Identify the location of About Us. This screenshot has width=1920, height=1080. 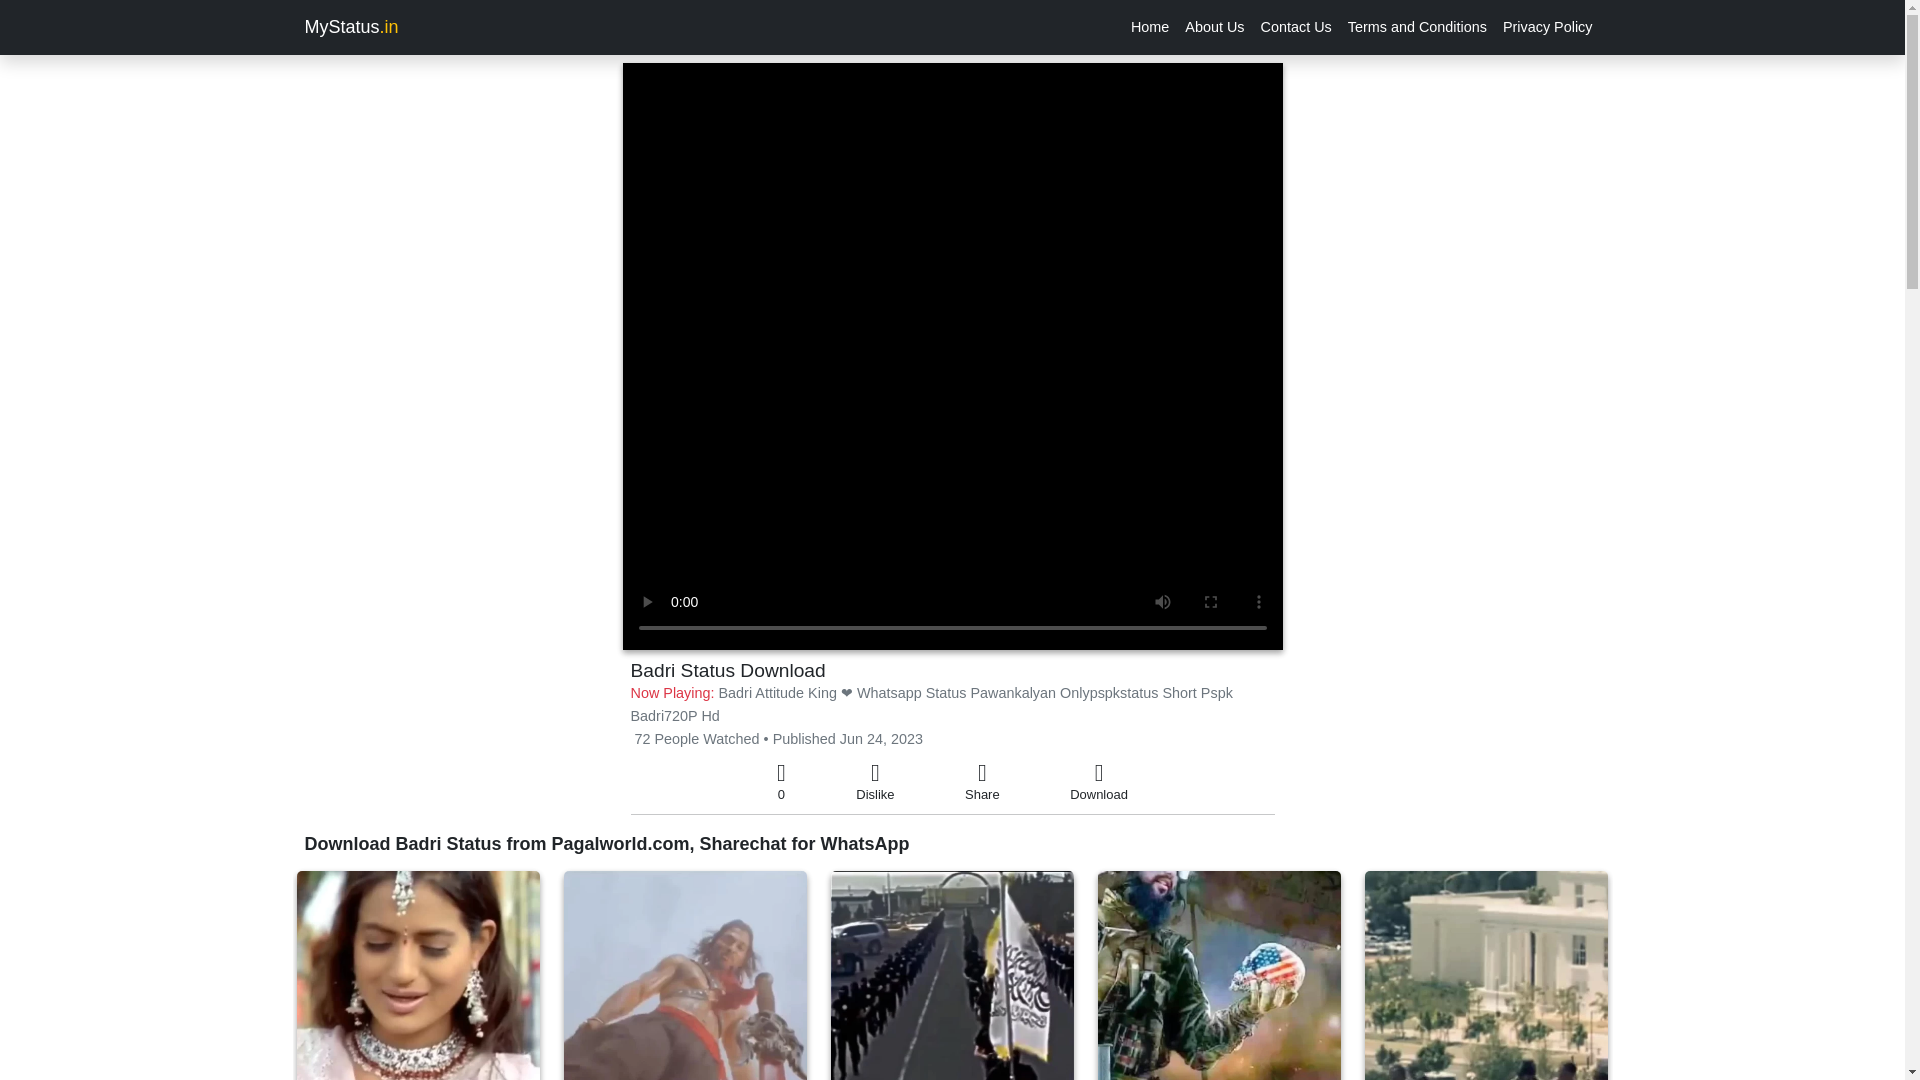
(1214, 27).